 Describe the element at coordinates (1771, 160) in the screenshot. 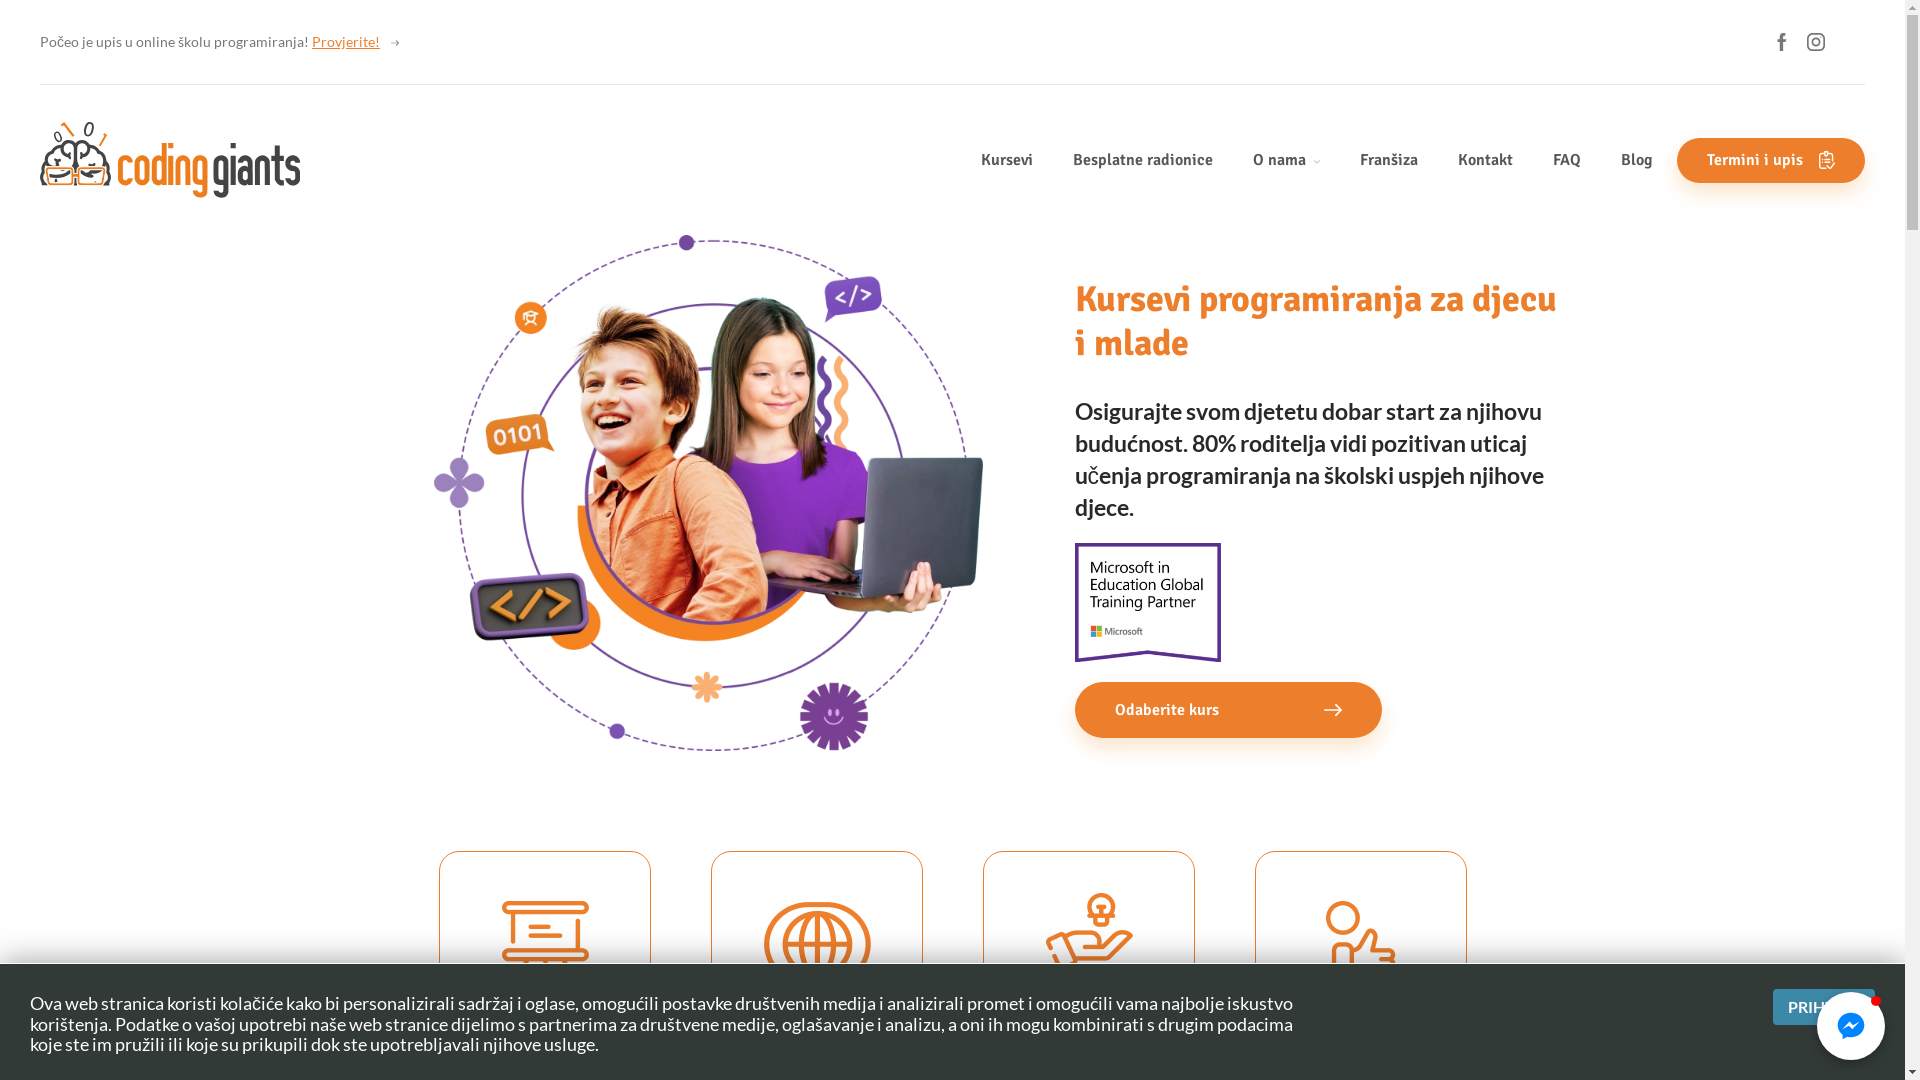

I see `Termini i upis` at that location.